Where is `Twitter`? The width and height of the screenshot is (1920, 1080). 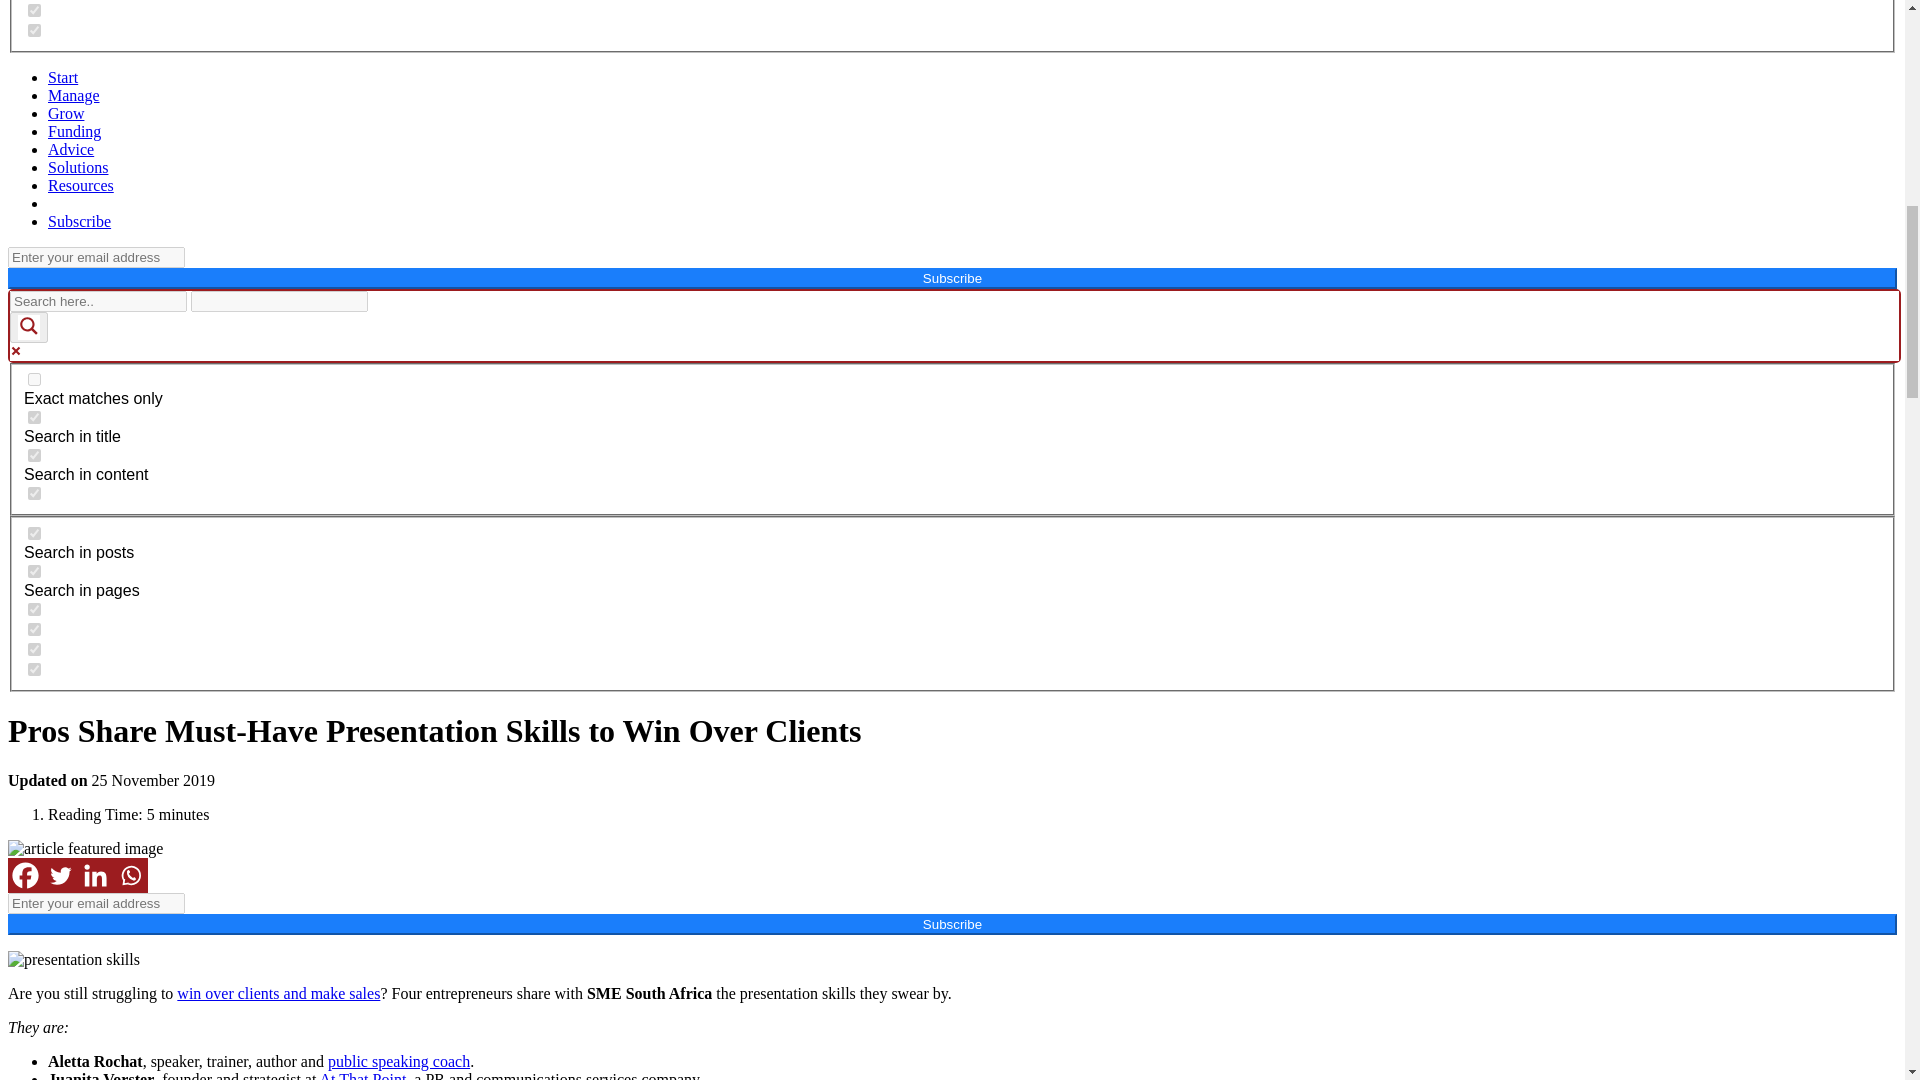
Twitter is located at coordinates (60, 875).